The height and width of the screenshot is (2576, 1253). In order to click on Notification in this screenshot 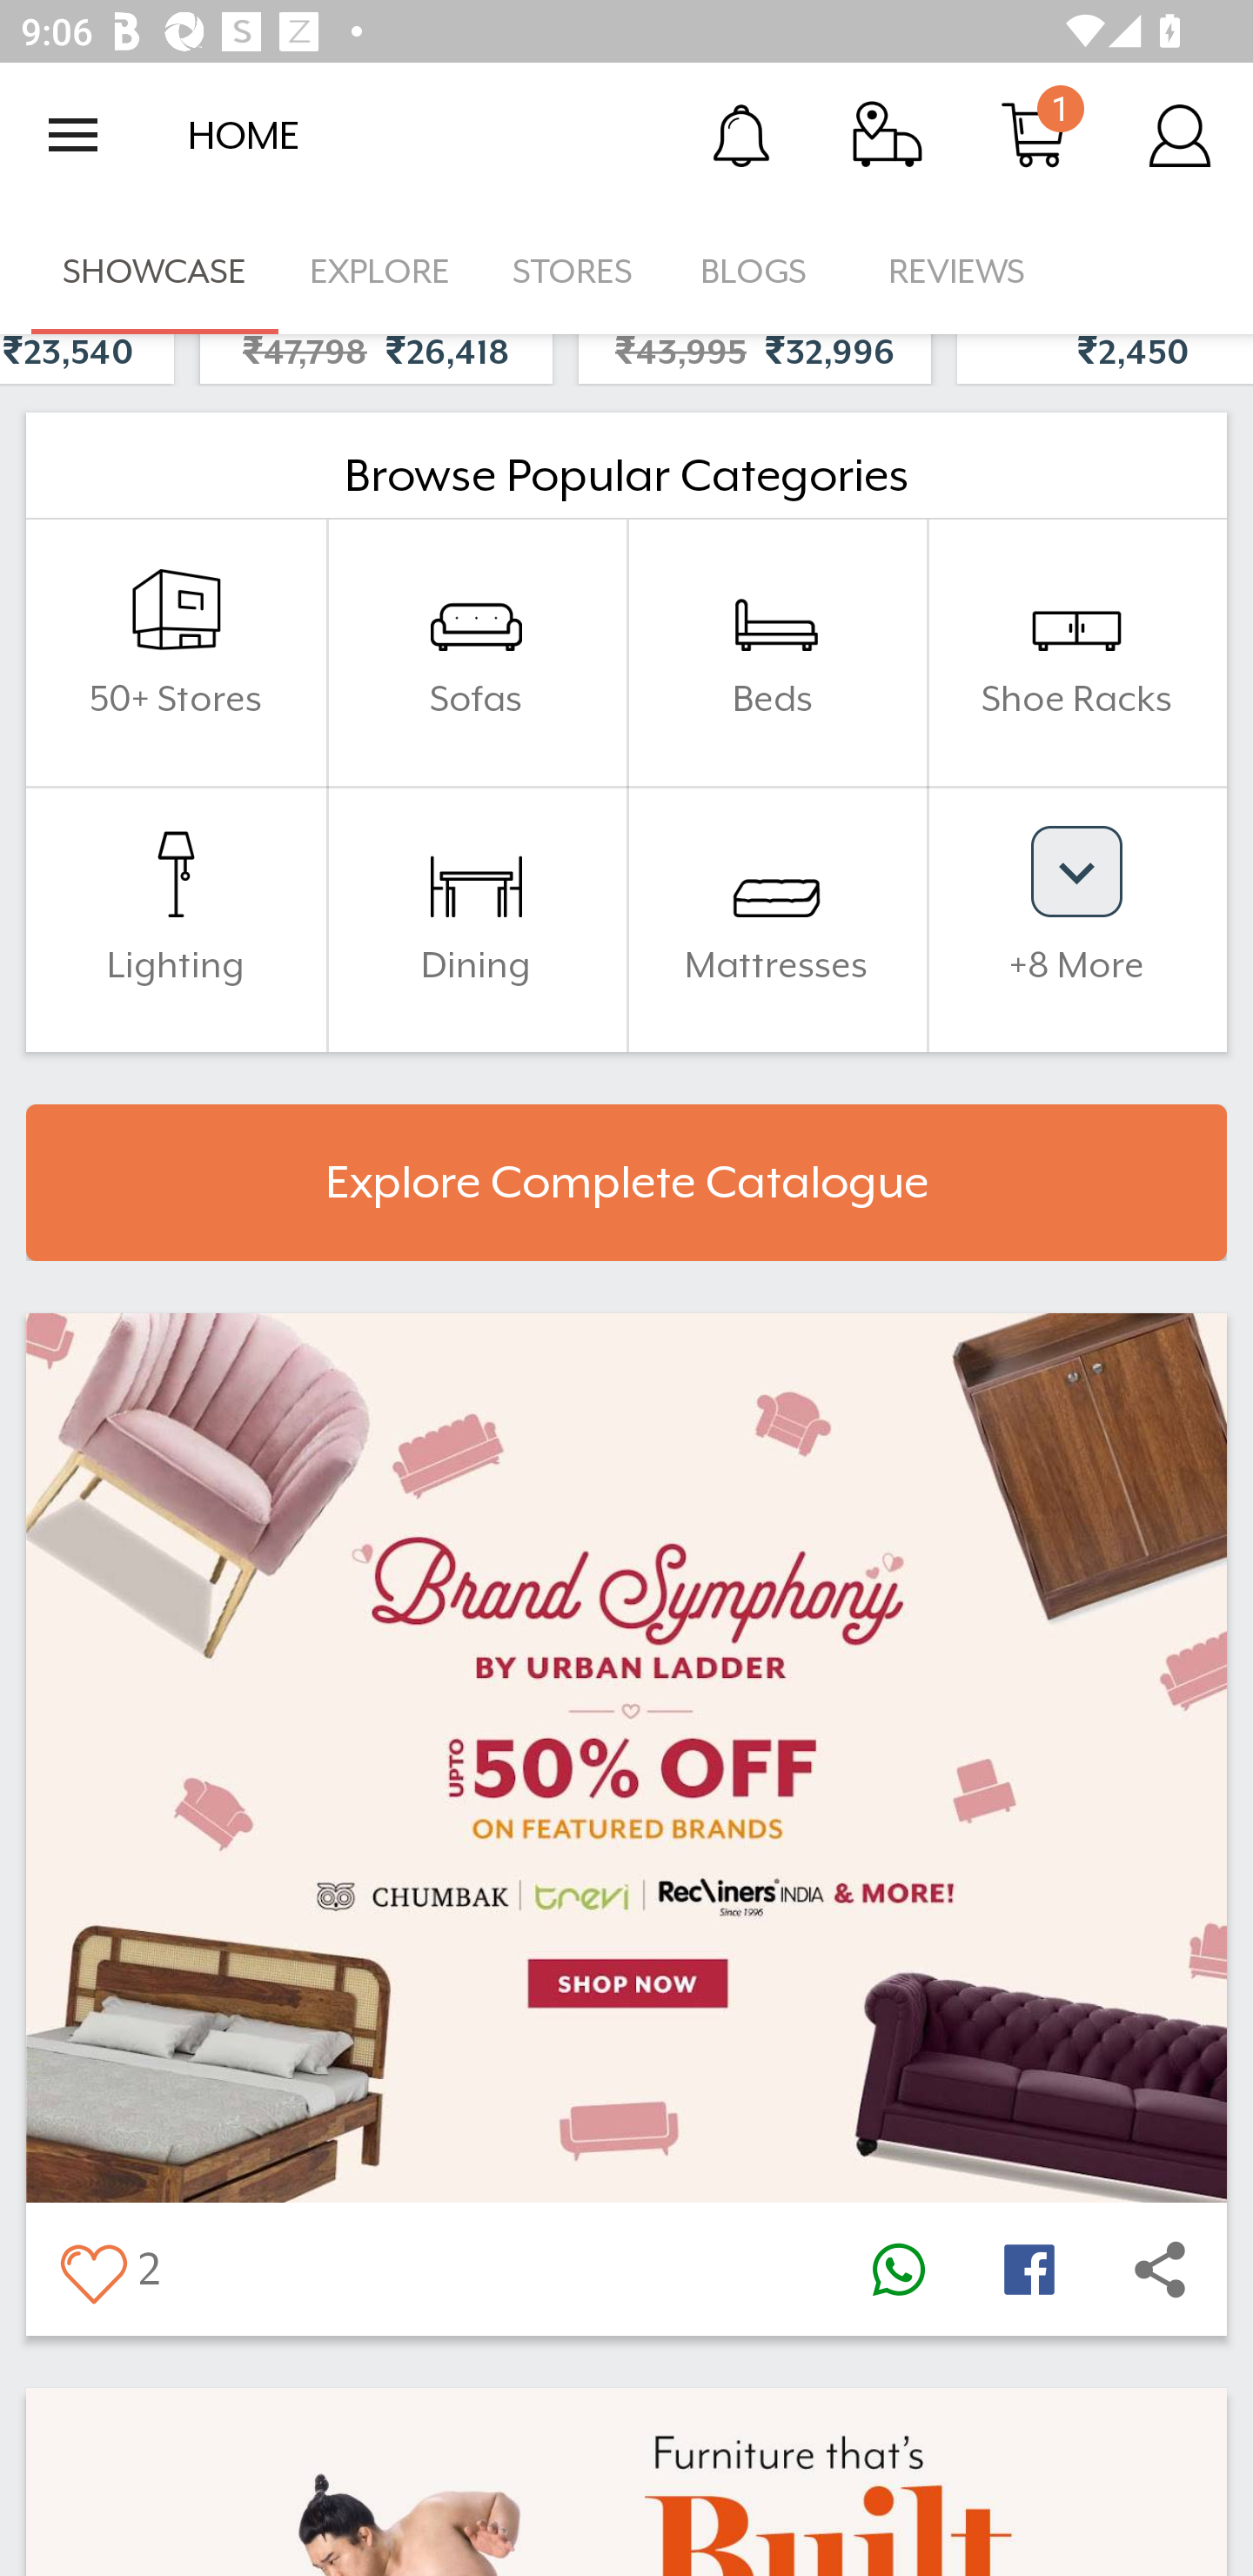, I will do `click(741, 134)`.